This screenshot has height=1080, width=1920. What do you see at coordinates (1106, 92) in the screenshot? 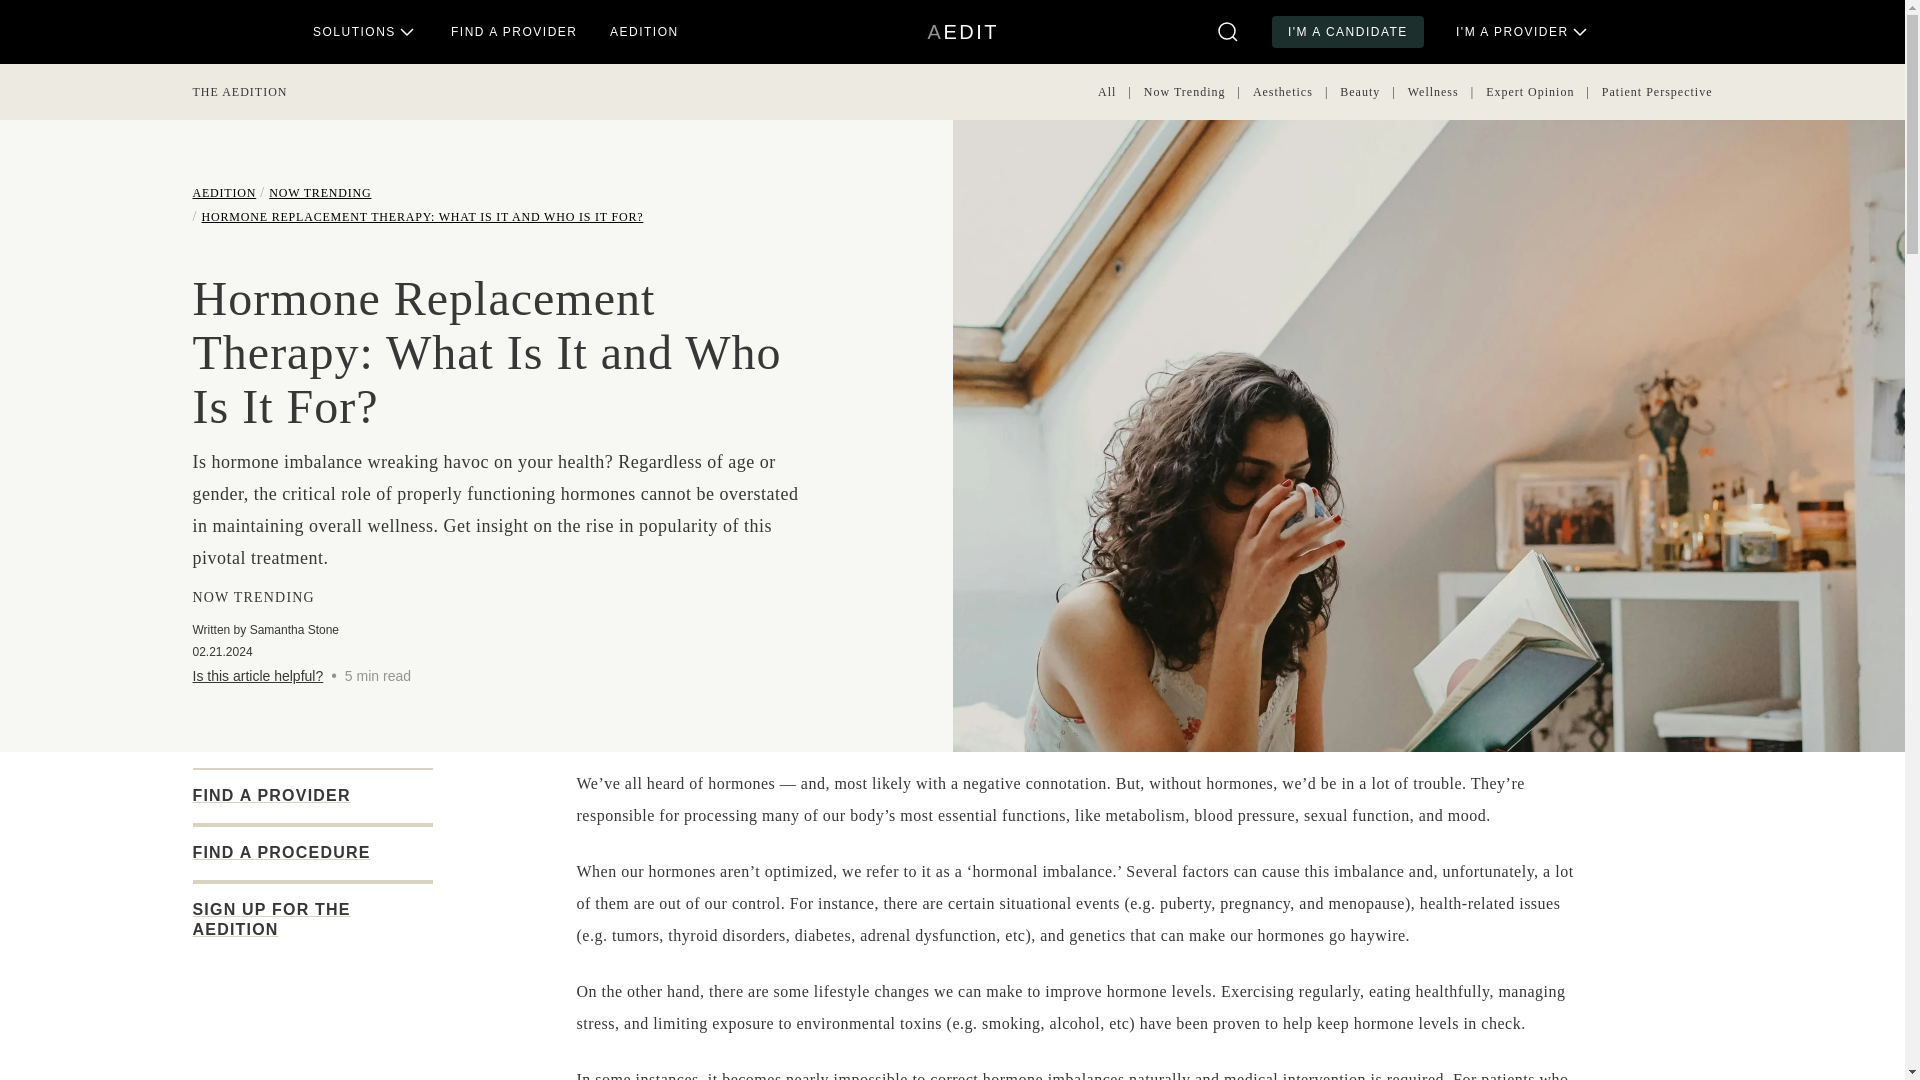
I see `HORMONE REPLACEMENT THERAPY: WHAT IS IT AND WHO IS IT FOR?` at bounding box center [1106, 92].